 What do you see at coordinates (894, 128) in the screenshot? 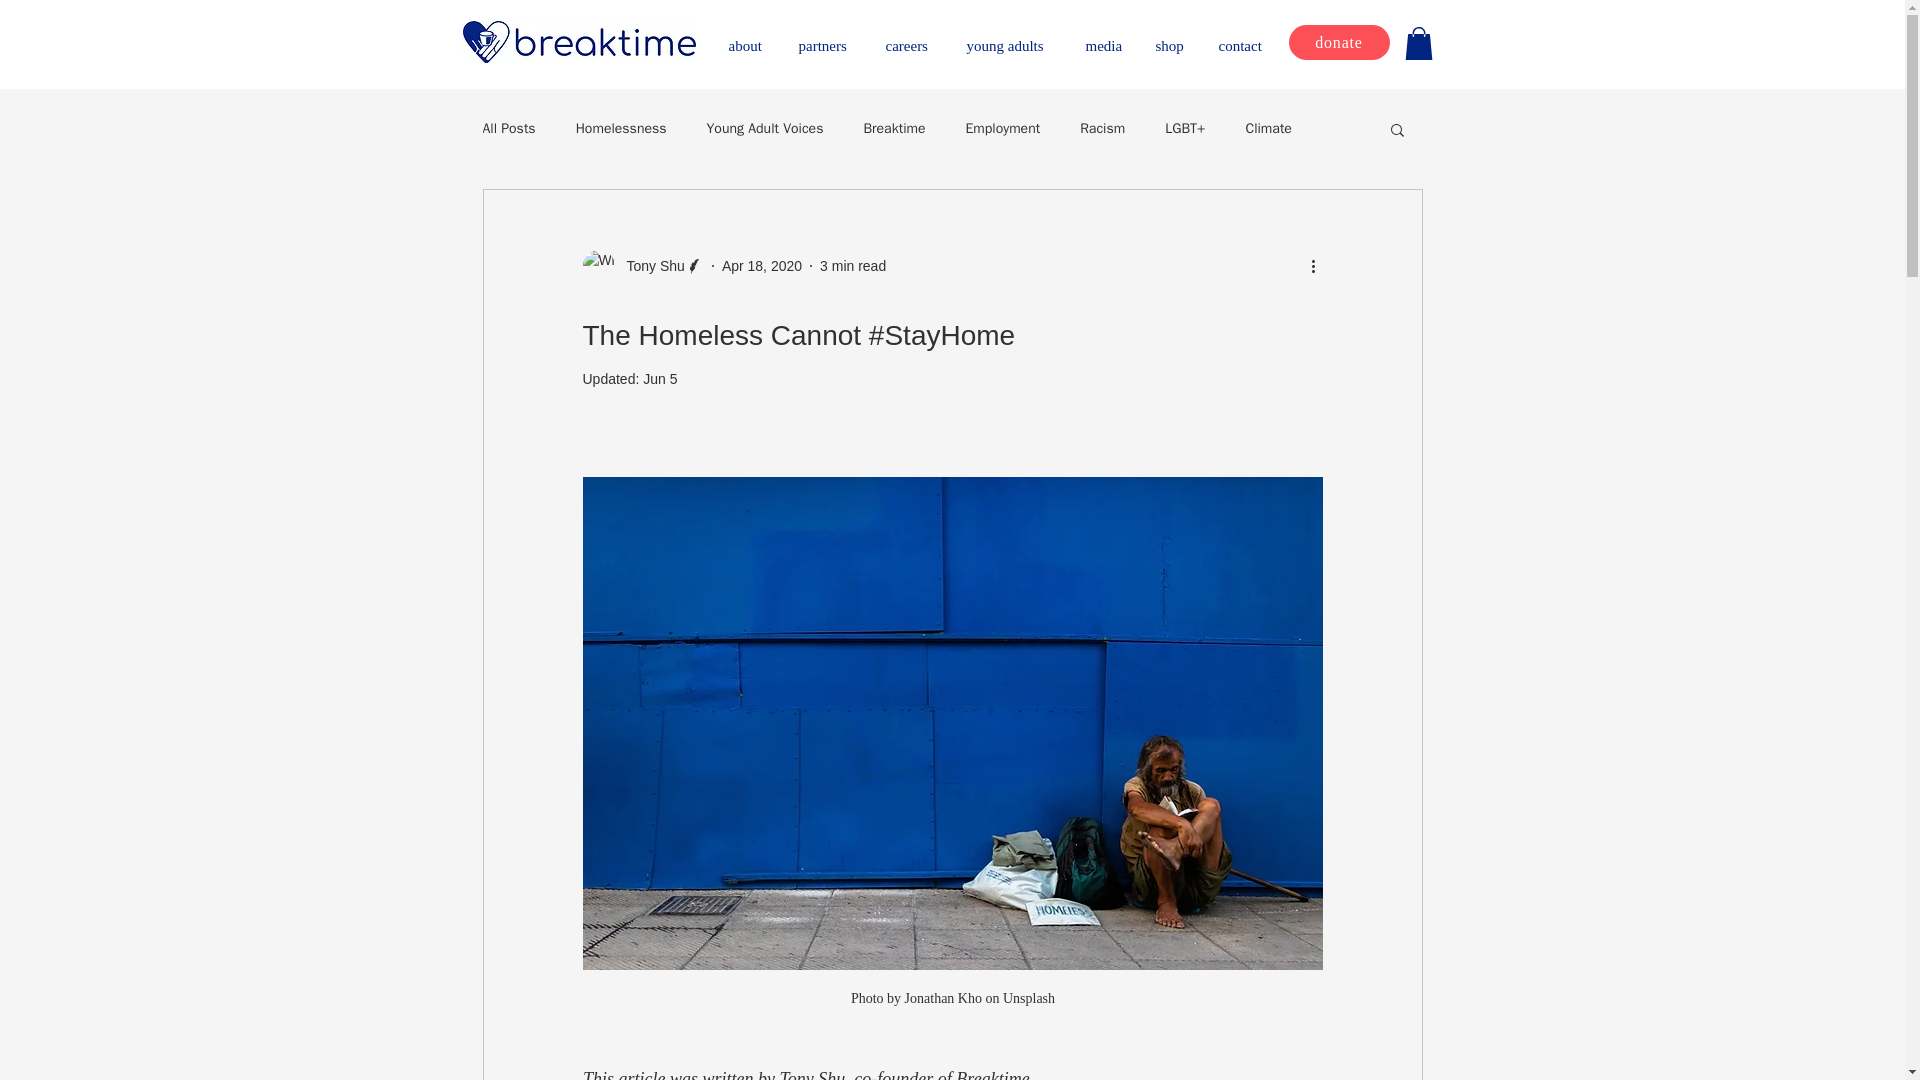
I see `Breaktime` at bounding box center [894, 128].